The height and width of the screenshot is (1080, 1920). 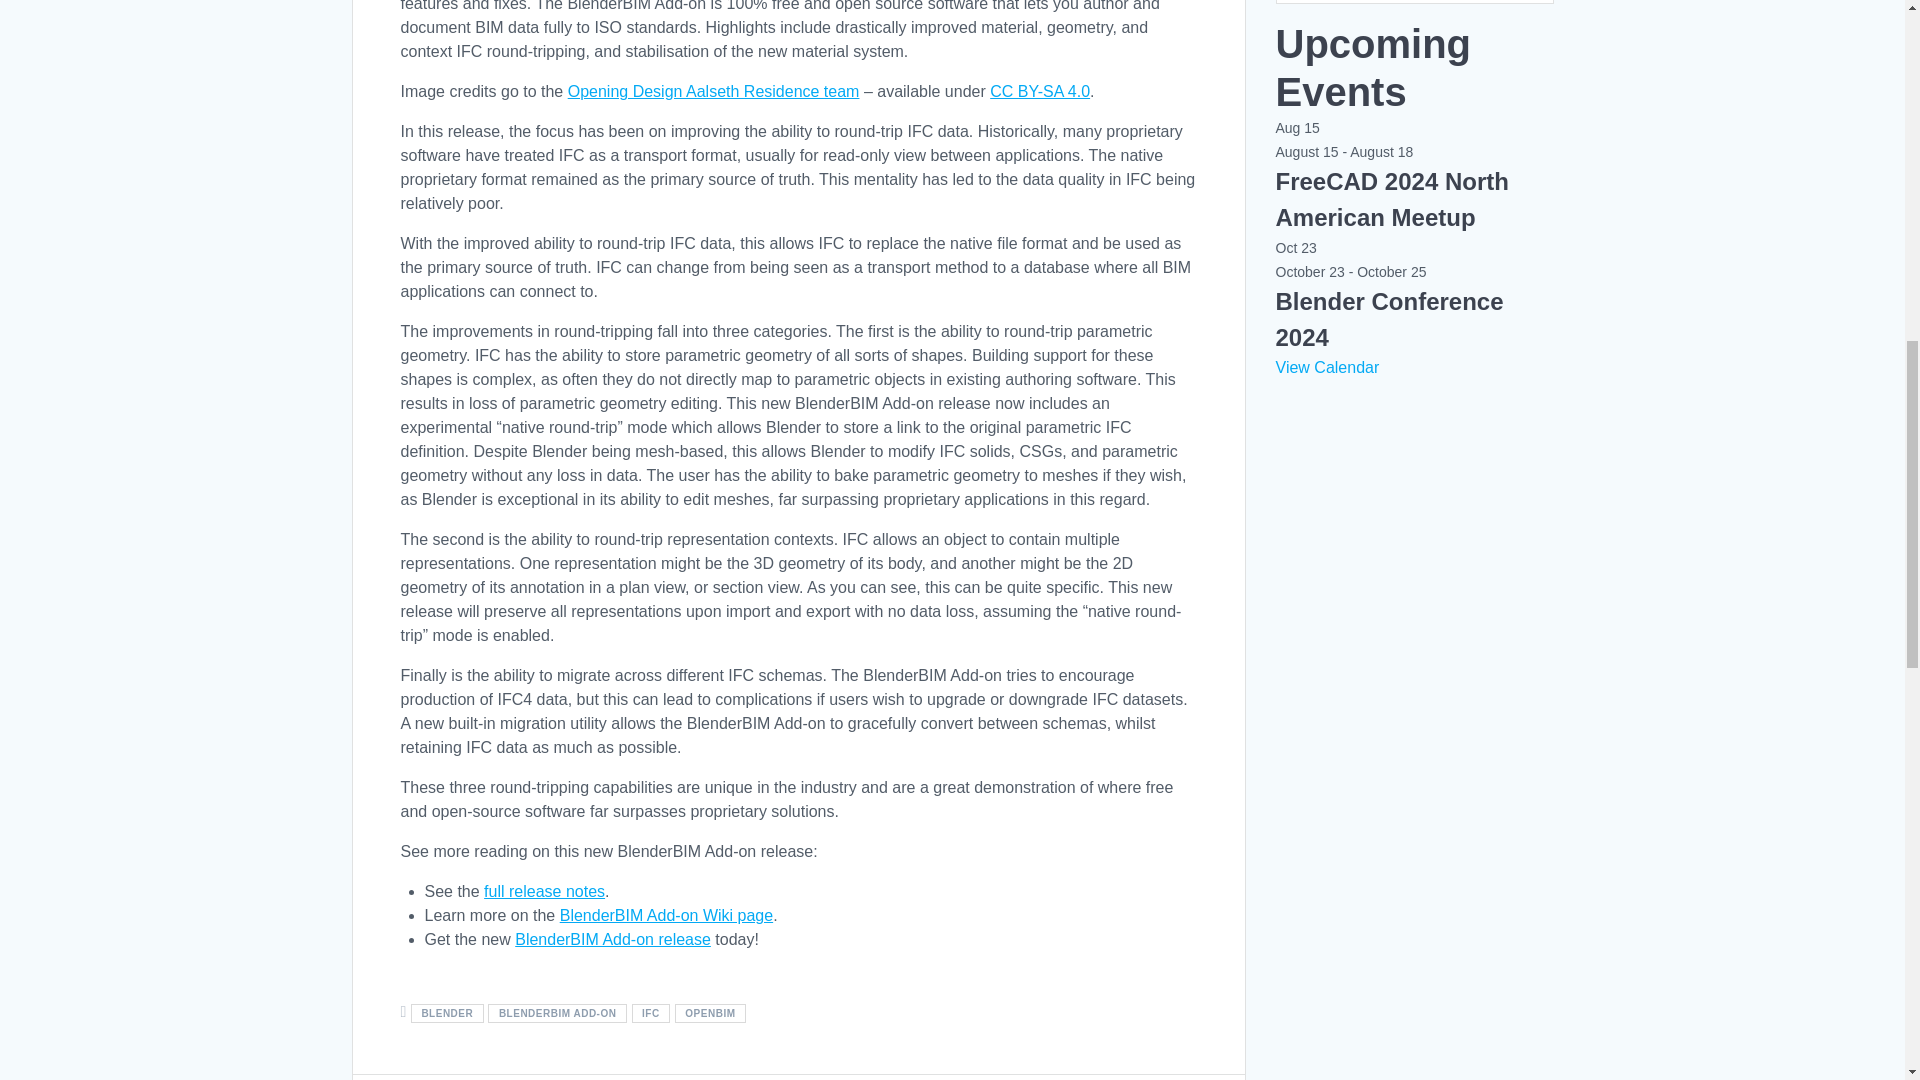 I want to click on BlenderBIM Add-on Wiki page, so click(x=666, y=916).